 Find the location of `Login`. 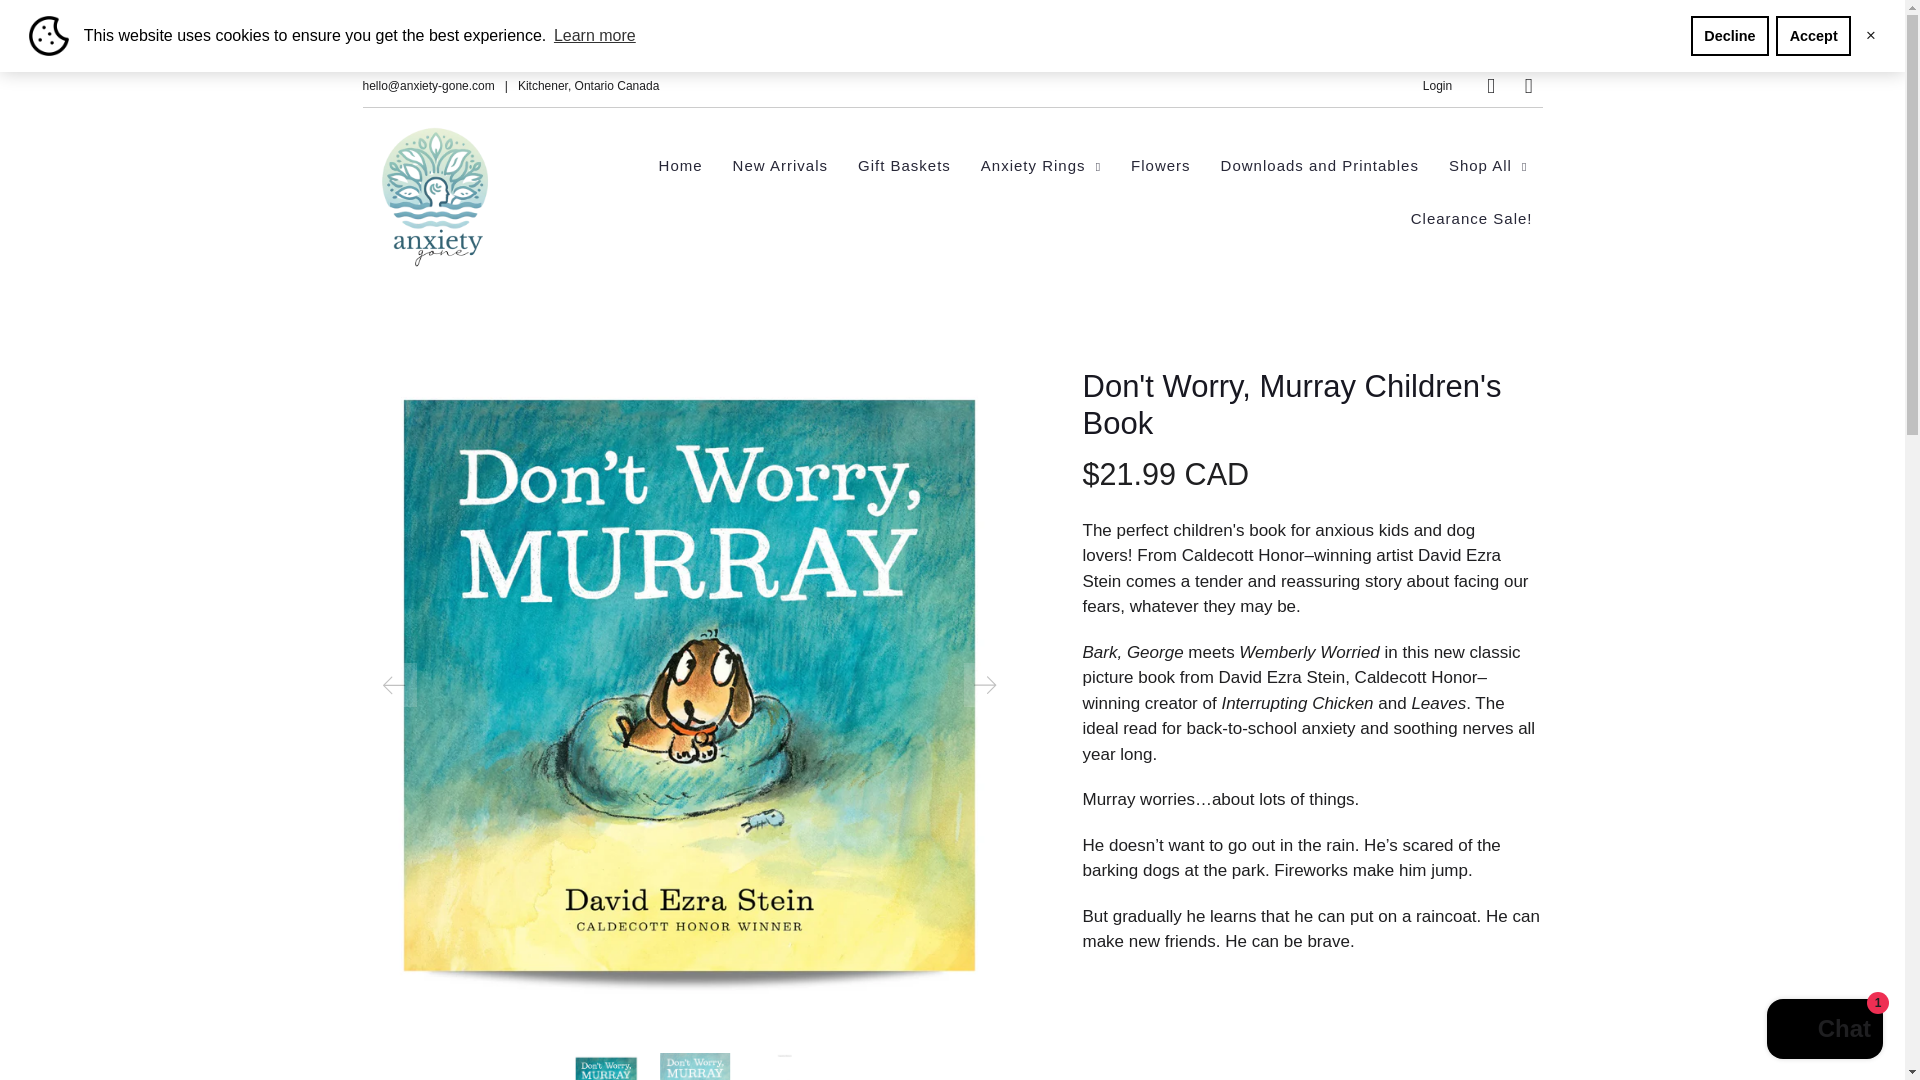

Login is located at coordinates (1436, 85).